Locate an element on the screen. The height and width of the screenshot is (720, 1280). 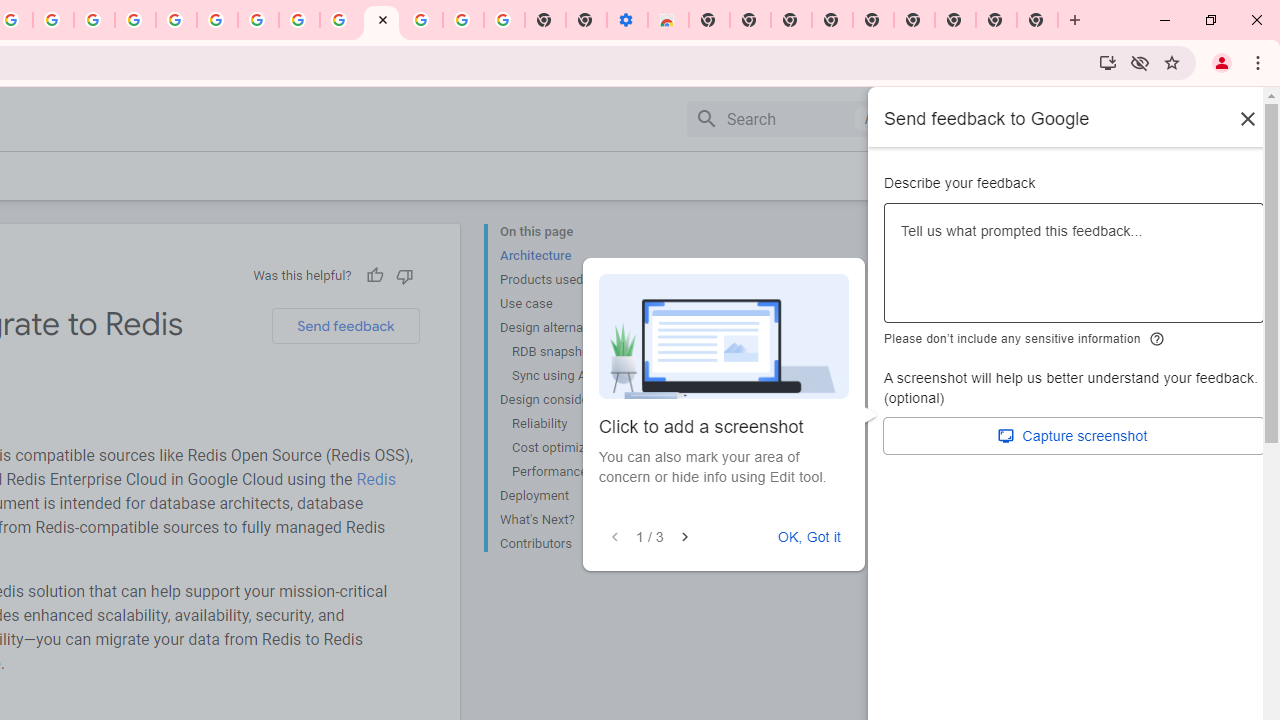
Browse the Google Chrome Community - Google Chrome Community is located at coordinates (340, 20).